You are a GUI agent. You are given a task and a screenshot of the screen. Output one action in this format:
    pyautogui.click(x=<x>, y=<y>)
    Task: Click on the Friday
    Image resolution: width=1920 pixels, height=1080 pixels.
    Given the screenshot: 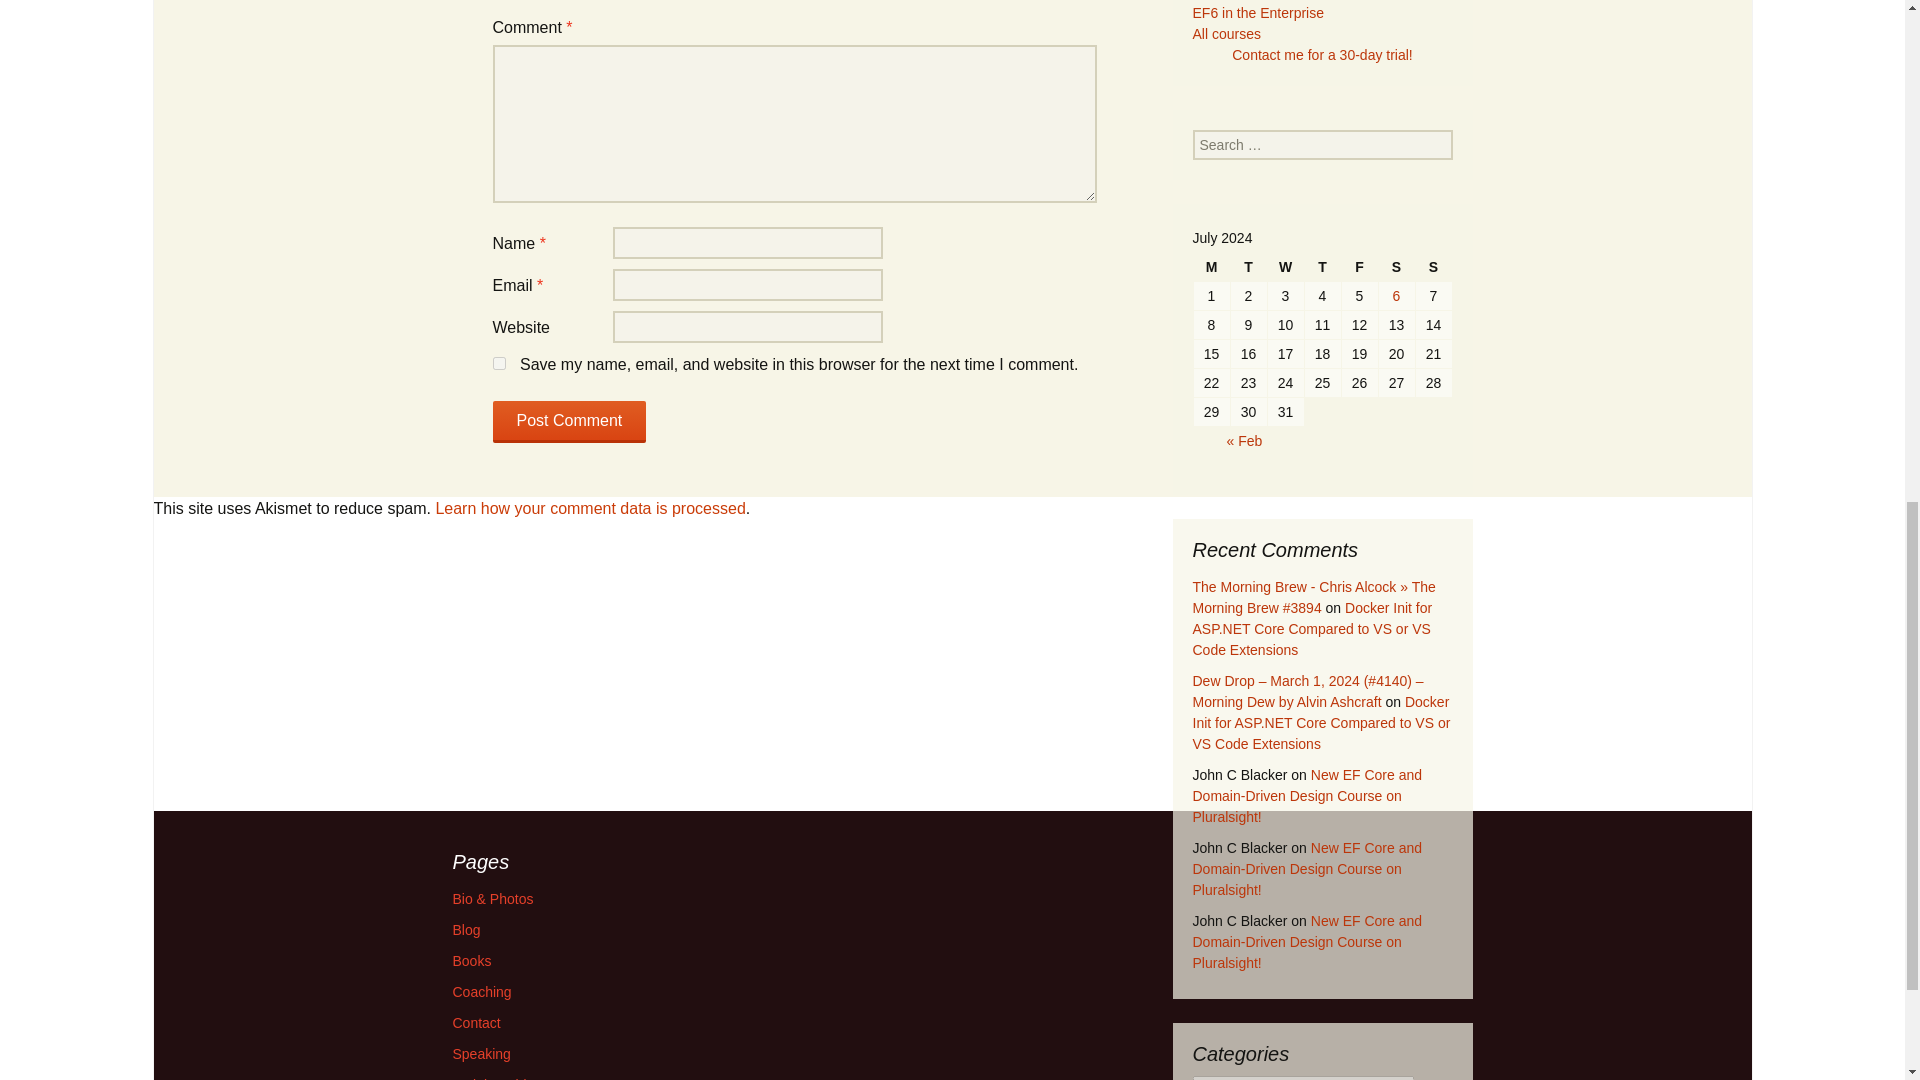 What is the action you would take?
    pyautogui.click(x=1360, y=266)
    